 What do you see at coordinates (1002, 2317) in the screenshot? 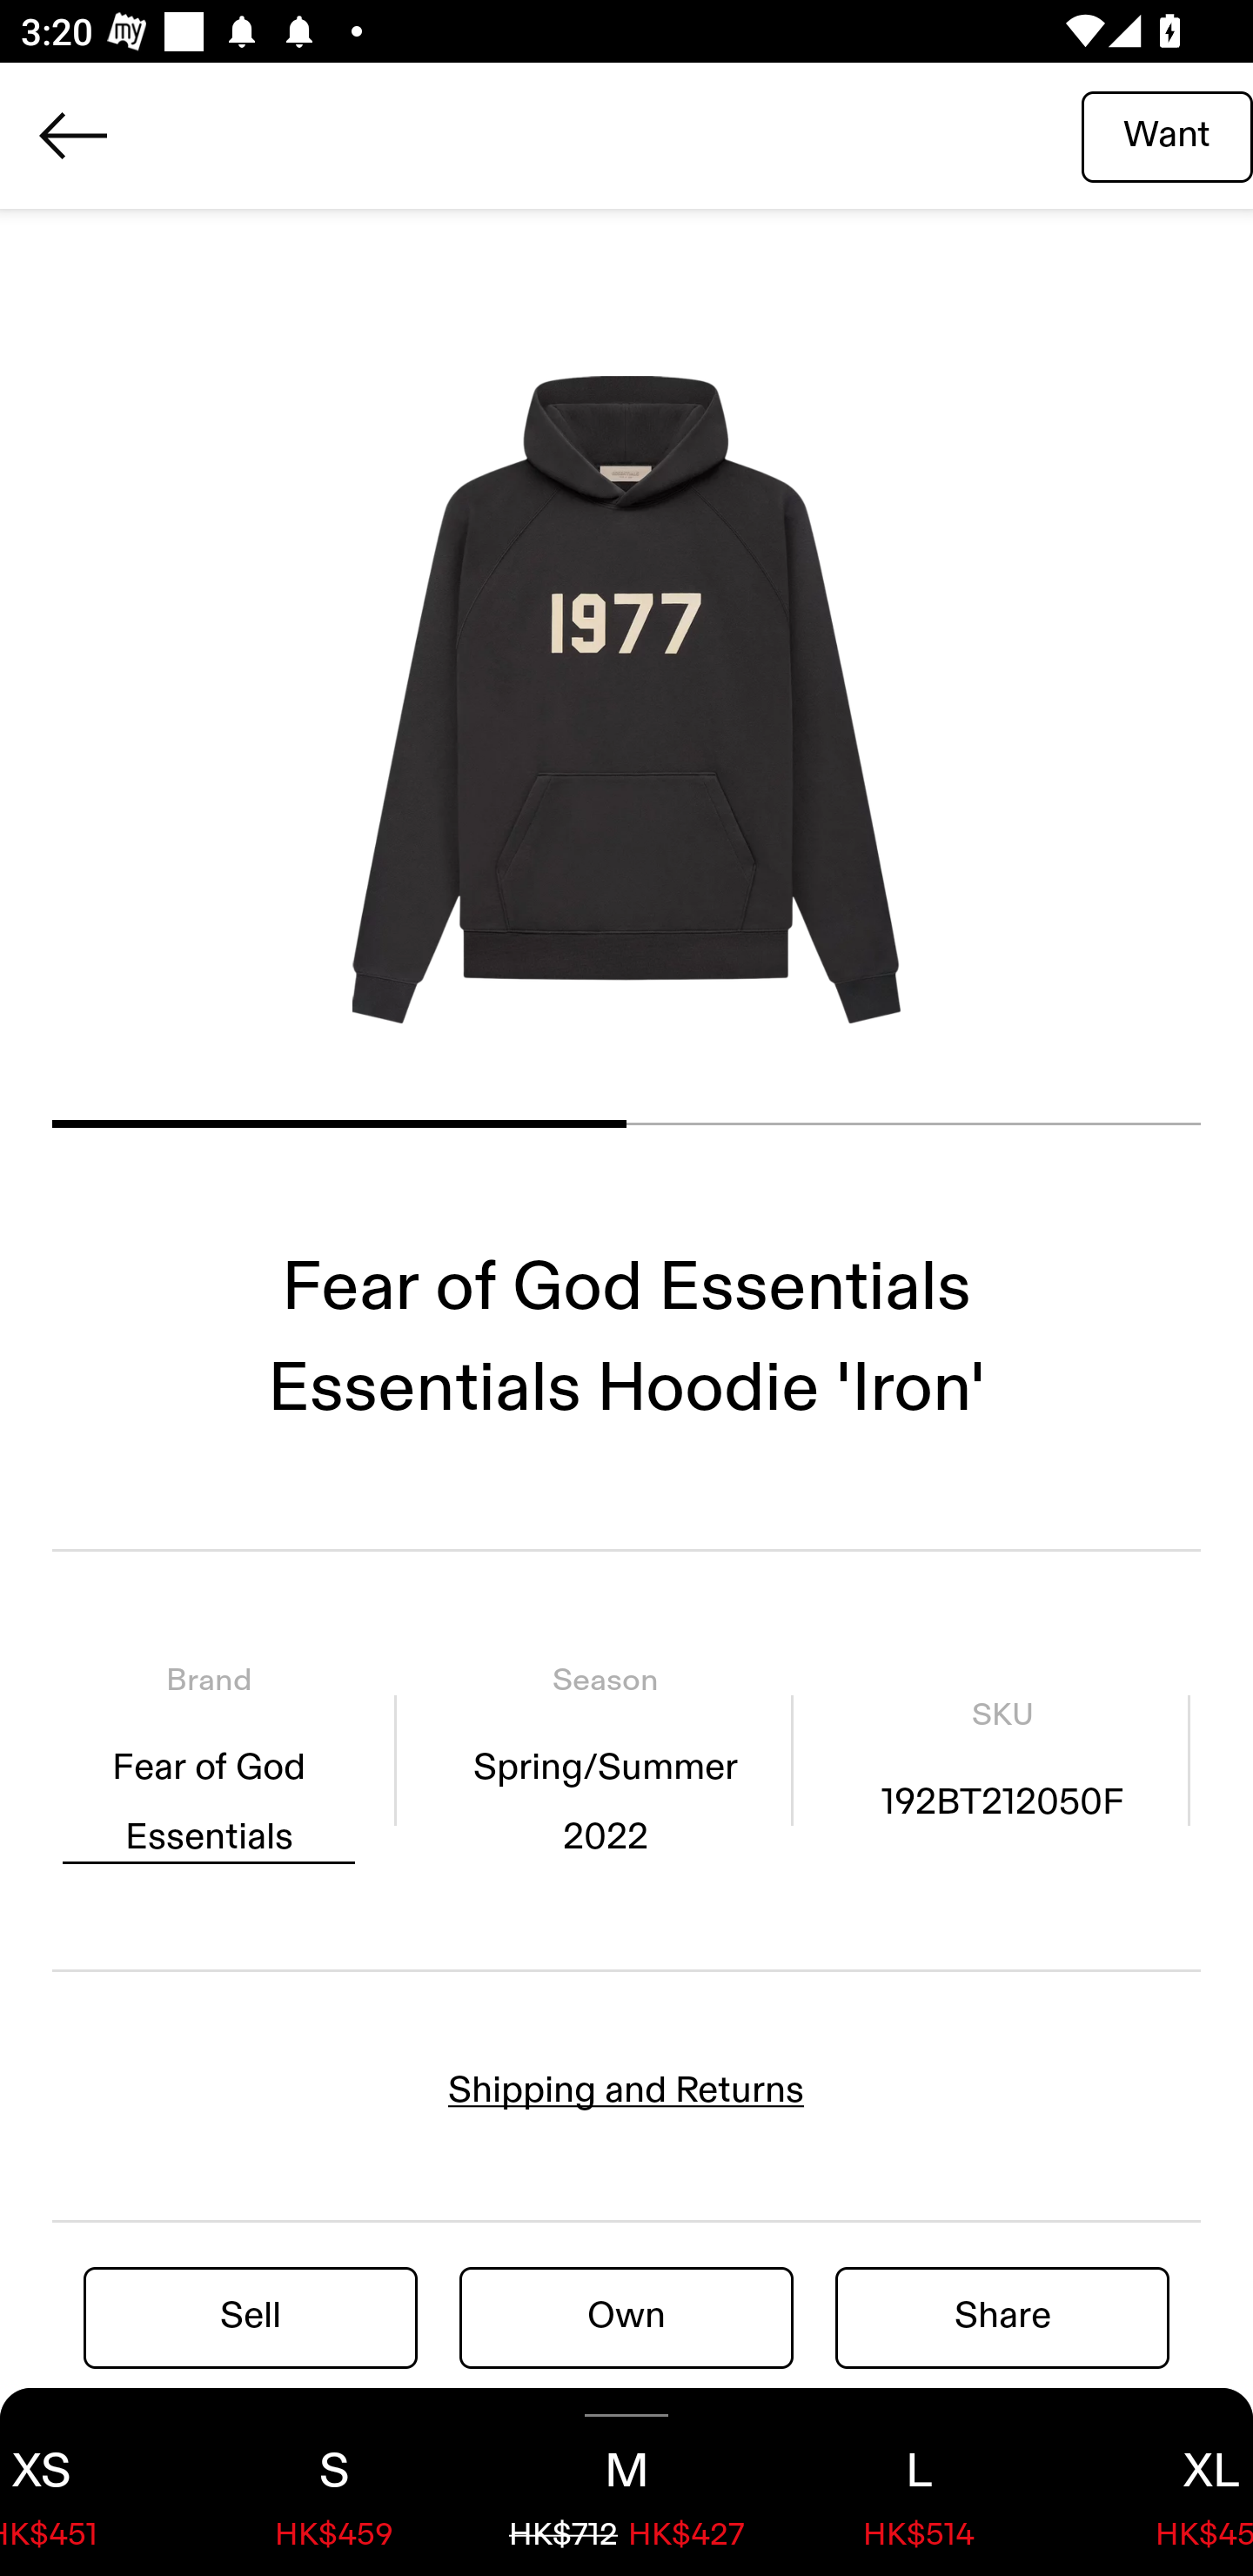
I see `Share` at bounding box center [1002, 2317].